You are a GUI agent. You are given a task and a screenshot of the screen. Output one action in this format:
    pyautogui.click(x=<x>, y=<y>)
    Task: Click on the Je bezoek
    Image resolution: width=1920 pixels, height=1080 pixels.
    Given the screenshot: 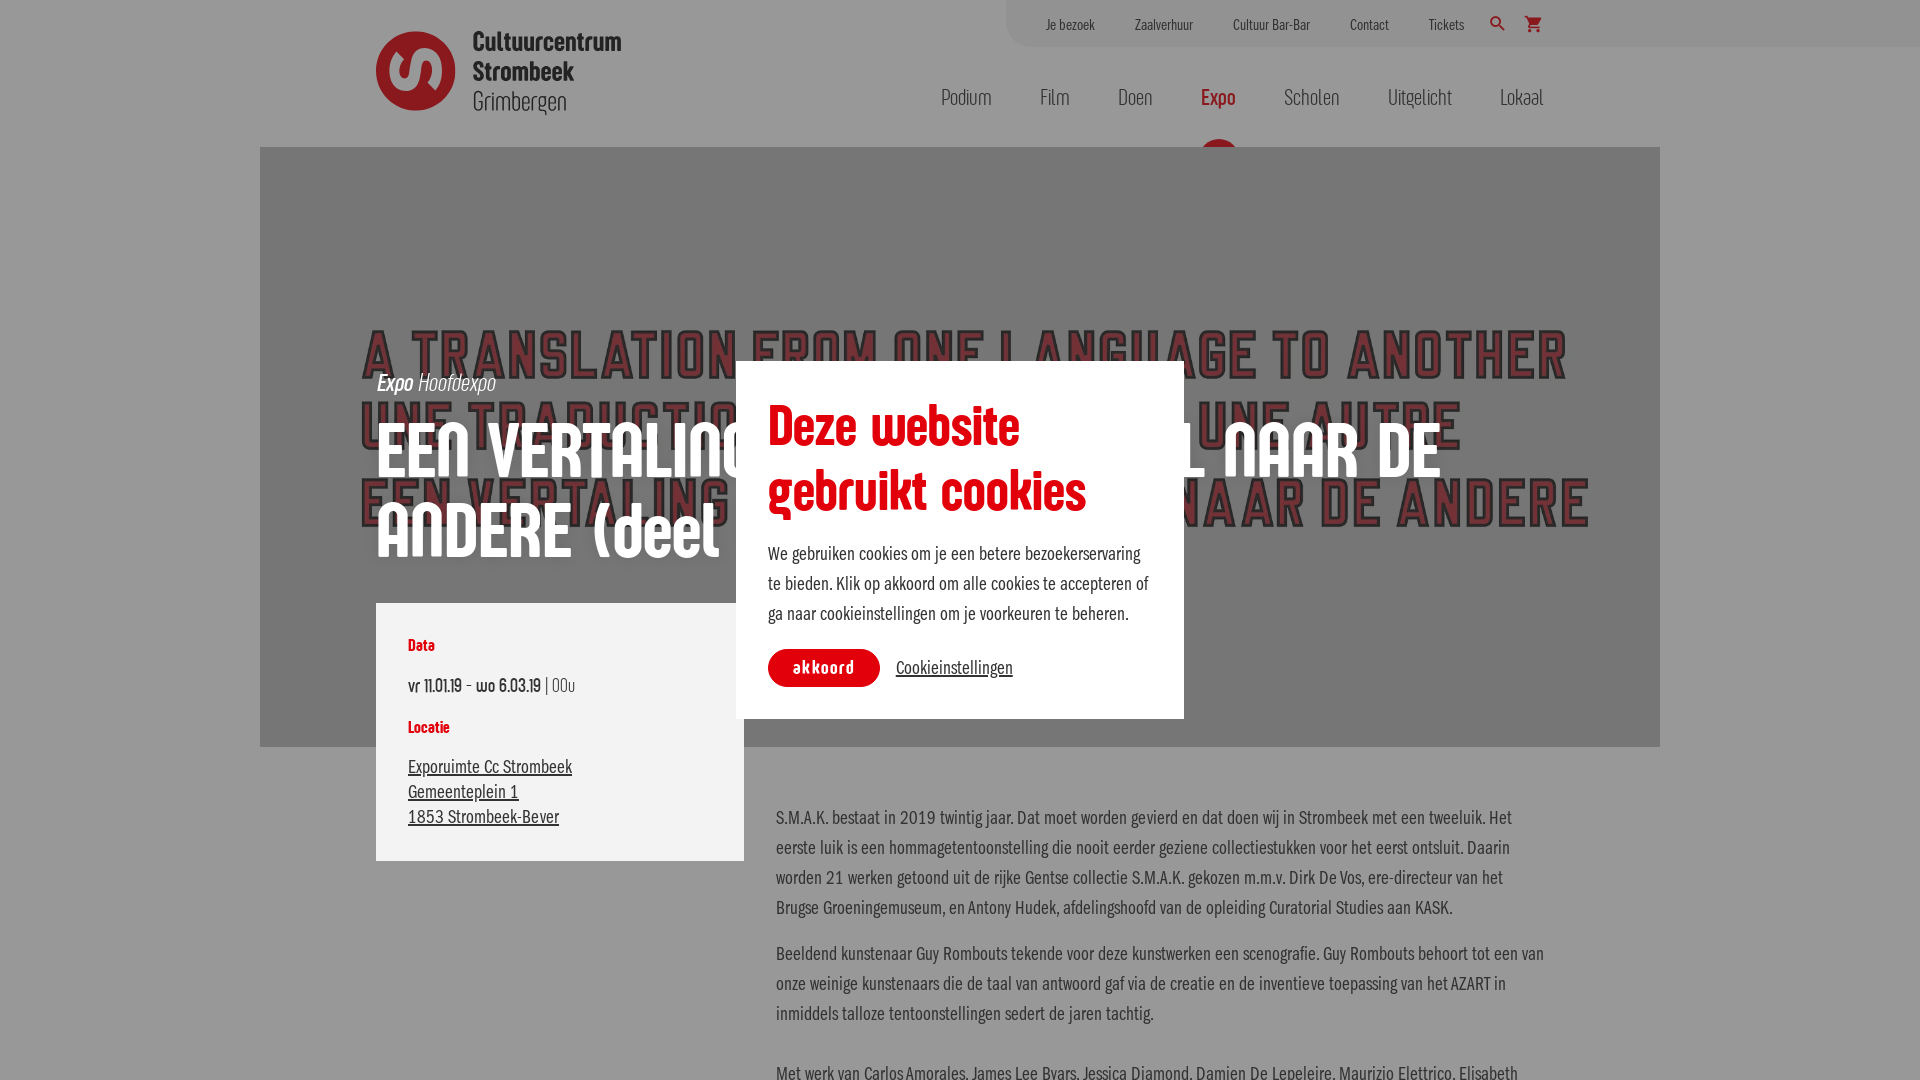 What is the action you would take?
    pyautogui.click(x=1070, y=24)
    